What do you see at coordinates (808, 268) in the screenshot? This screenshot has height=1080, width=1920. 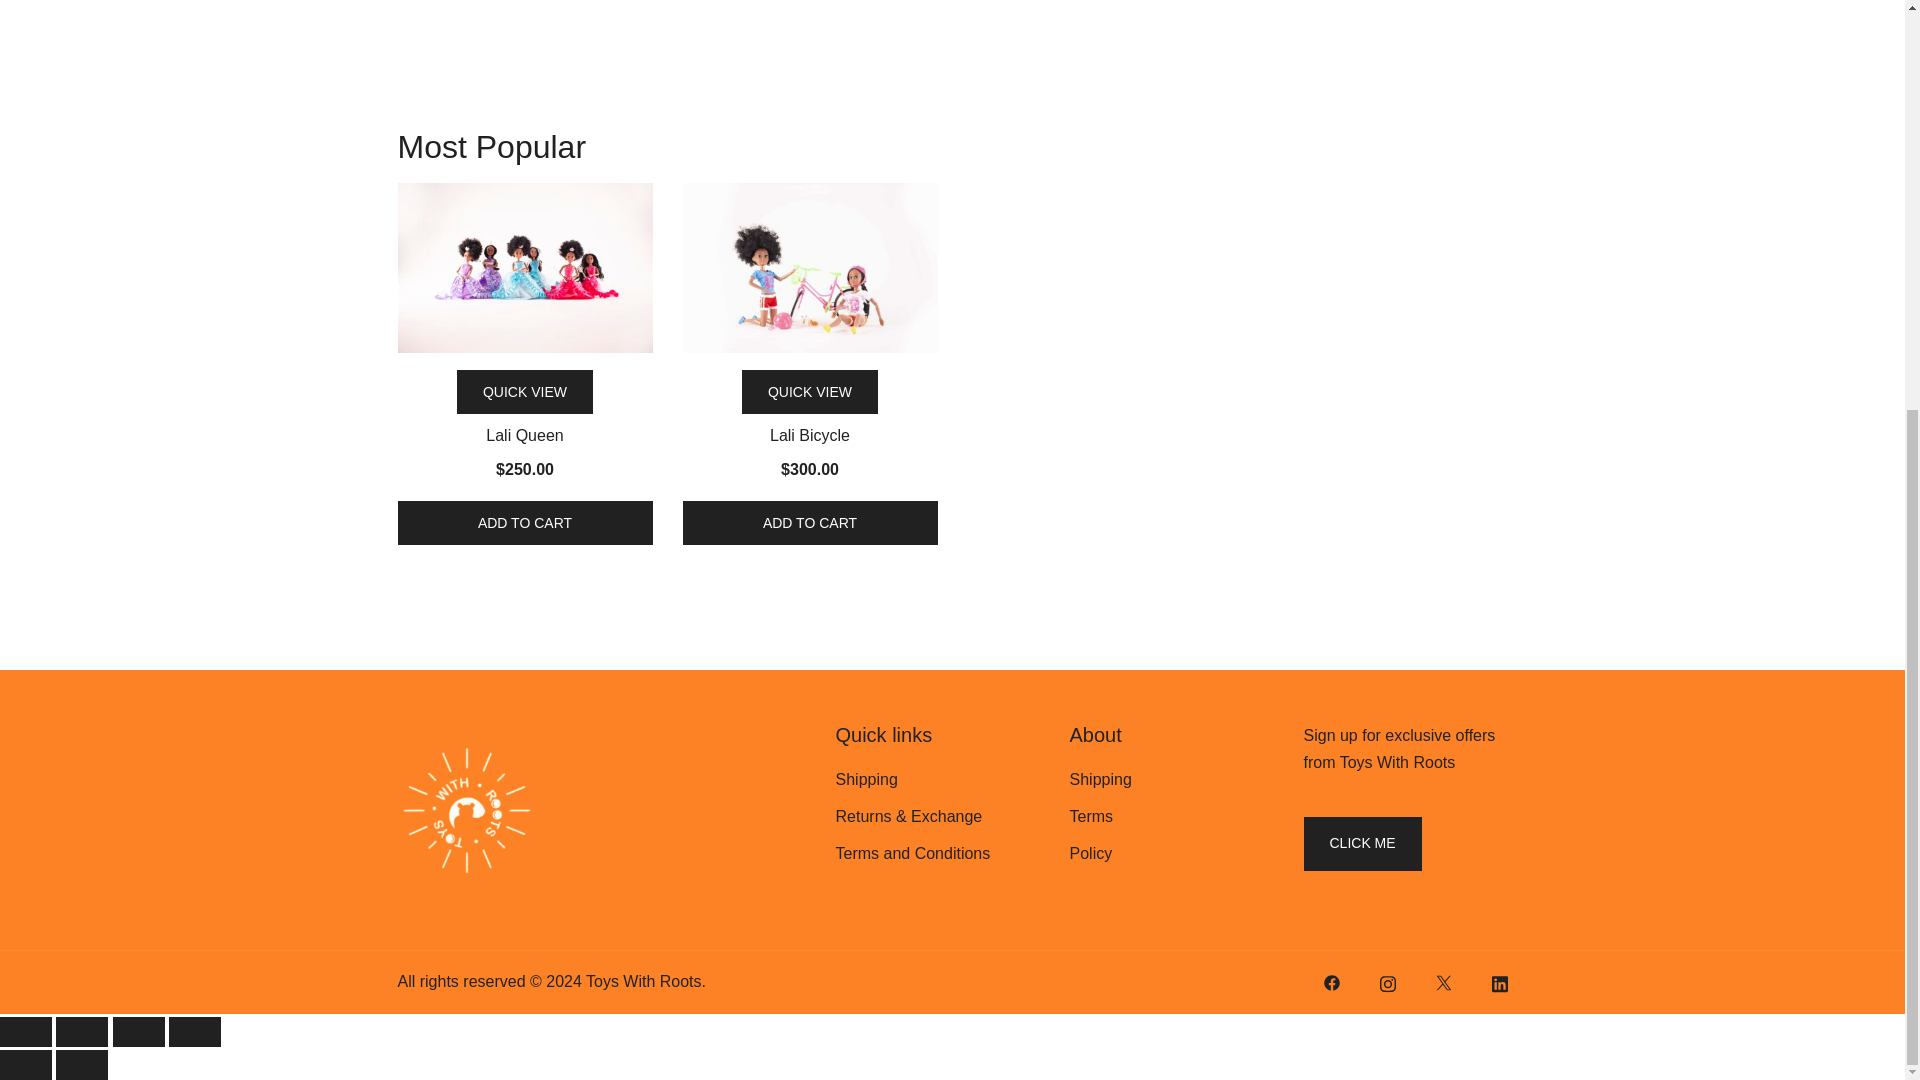 I see `Lali Bicycle` at bounding box center [808, 268].